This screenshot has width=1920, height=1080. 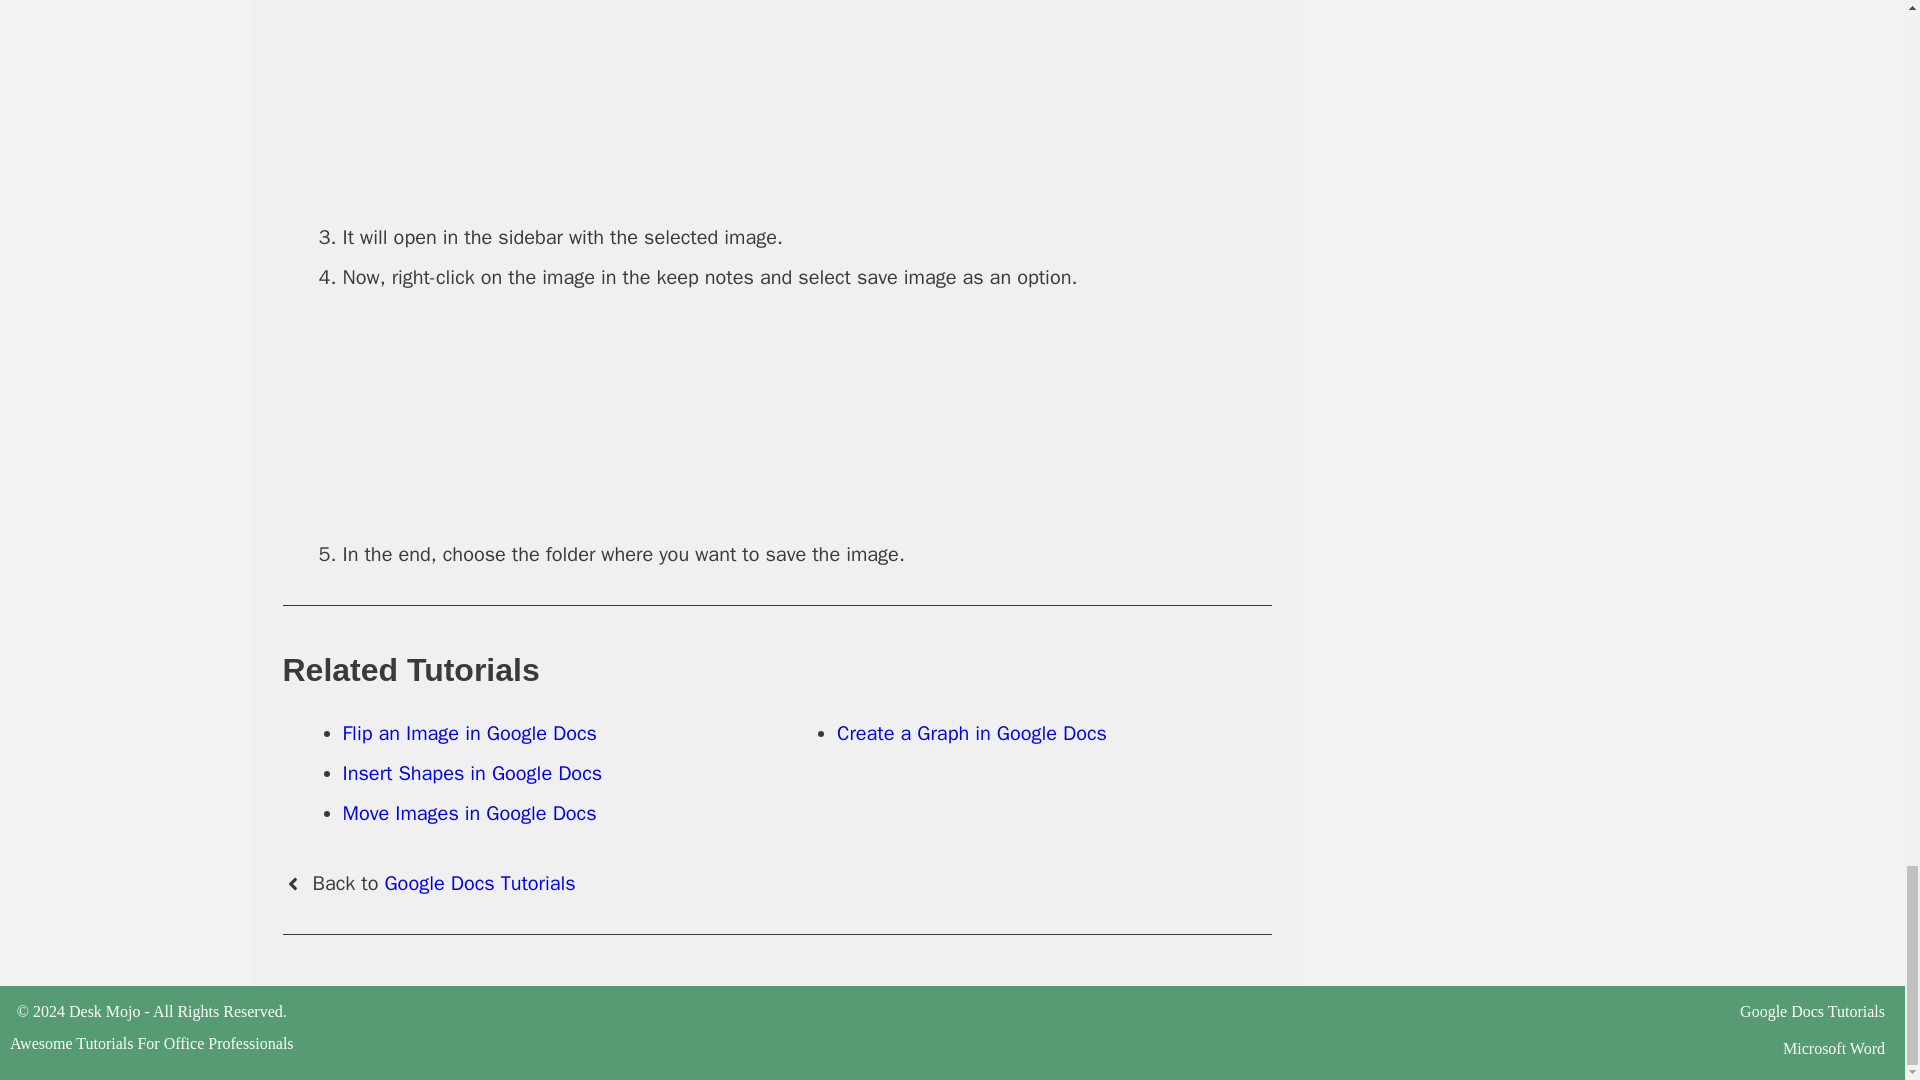 What do you see at coordinates (479, 883) in the screenshot?
I see `Google Docs Tutorials` at bounding box center [479, 883].